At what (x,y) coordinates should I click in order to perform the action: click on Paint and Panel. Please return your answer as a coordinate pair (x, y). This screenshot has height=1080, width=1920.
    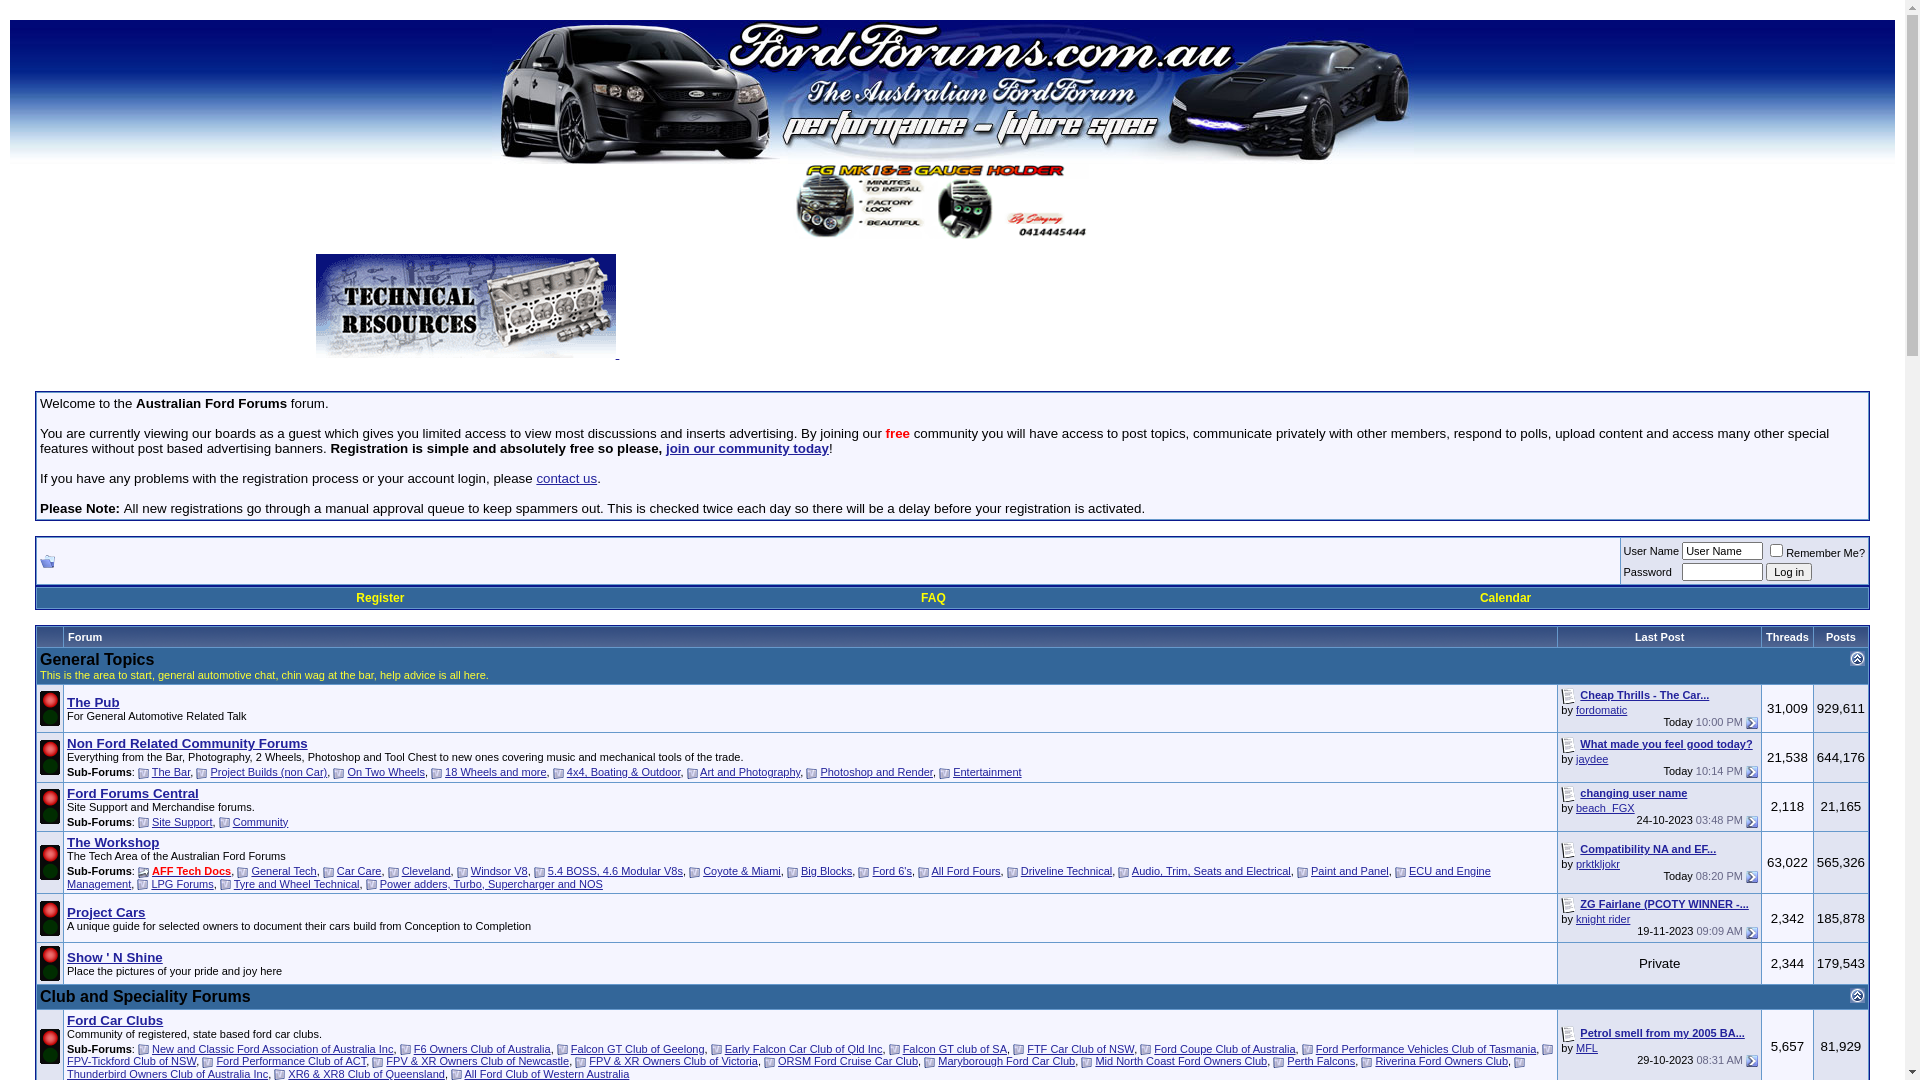
    Looking at the image, I should click on (1350, 871).